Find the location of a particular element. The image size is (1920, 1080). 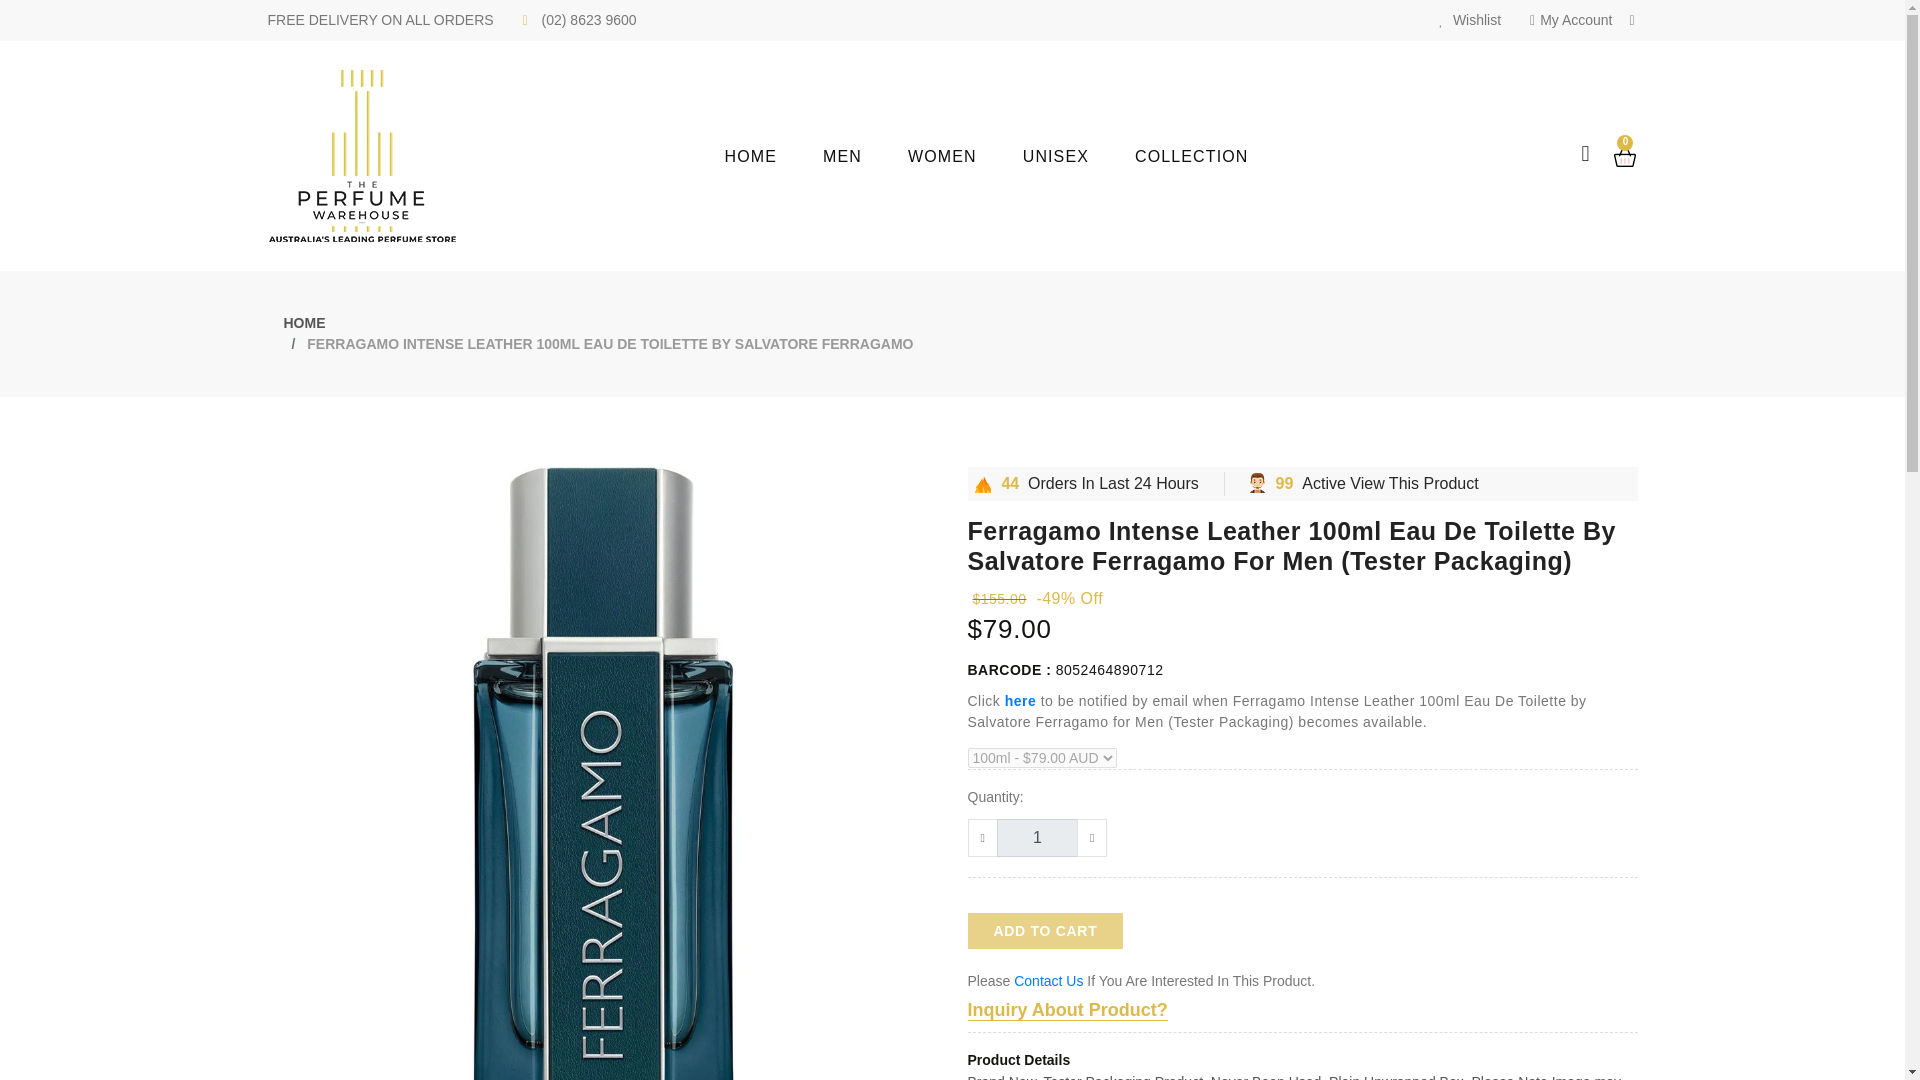

Wishlist is located at coordinates (1470, 20).